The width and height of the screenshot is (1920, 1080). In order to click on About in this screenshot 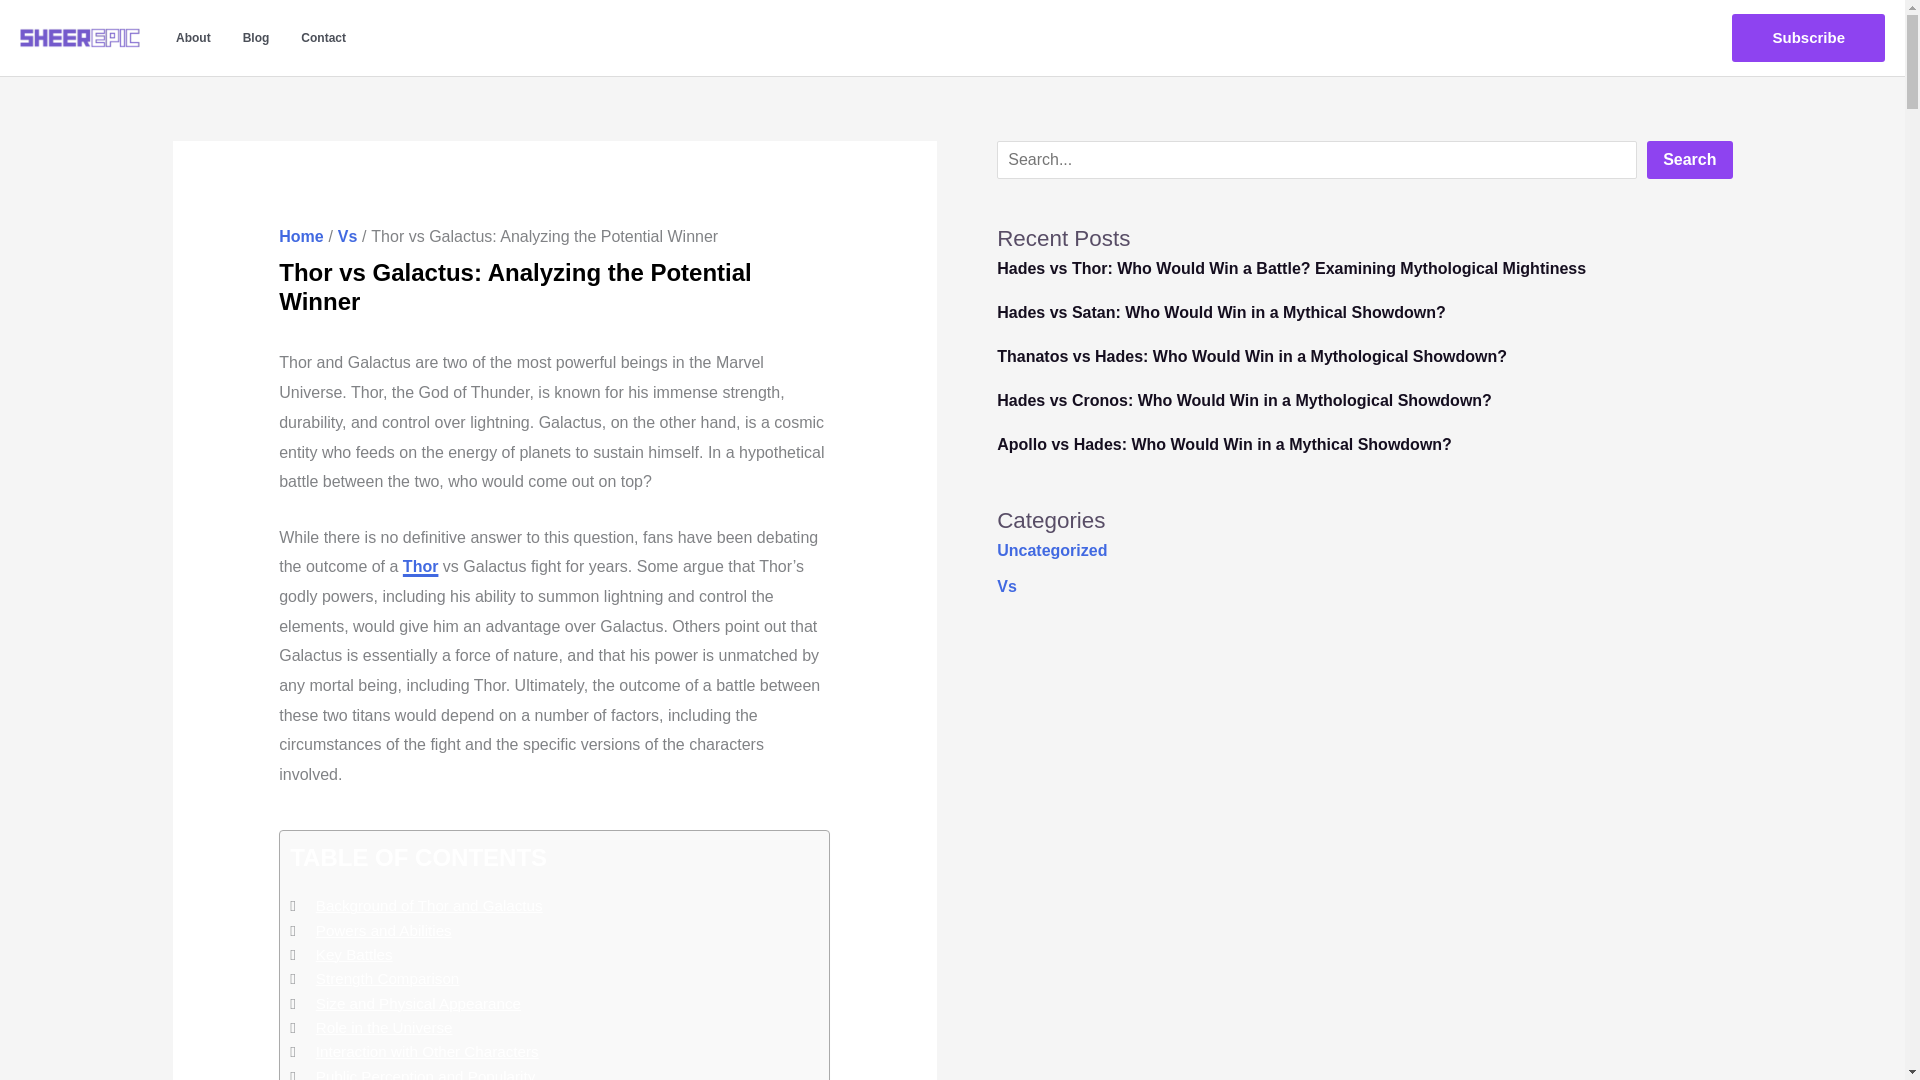, I will do `click(192, 38)`.